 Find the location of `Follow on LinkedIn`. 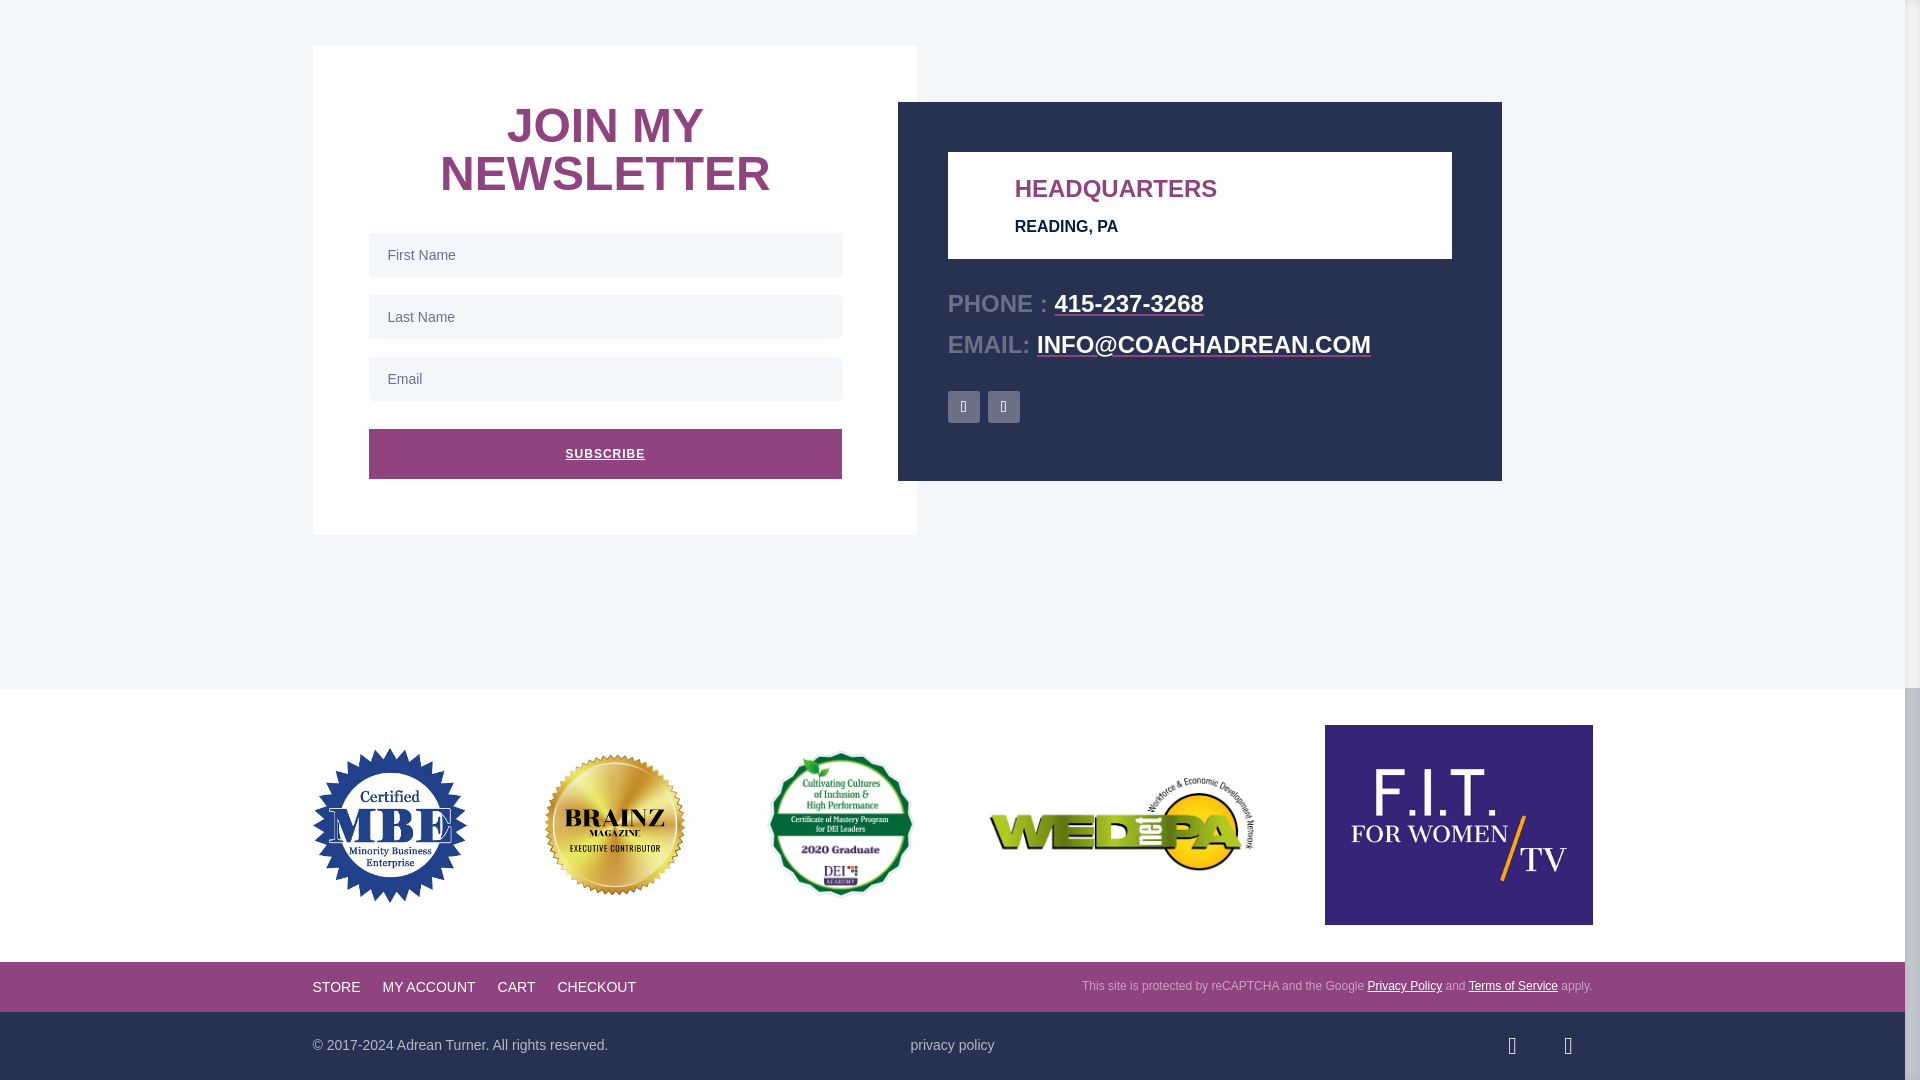

Follow on LinkedIn is located at coordinates (1512, 1046).